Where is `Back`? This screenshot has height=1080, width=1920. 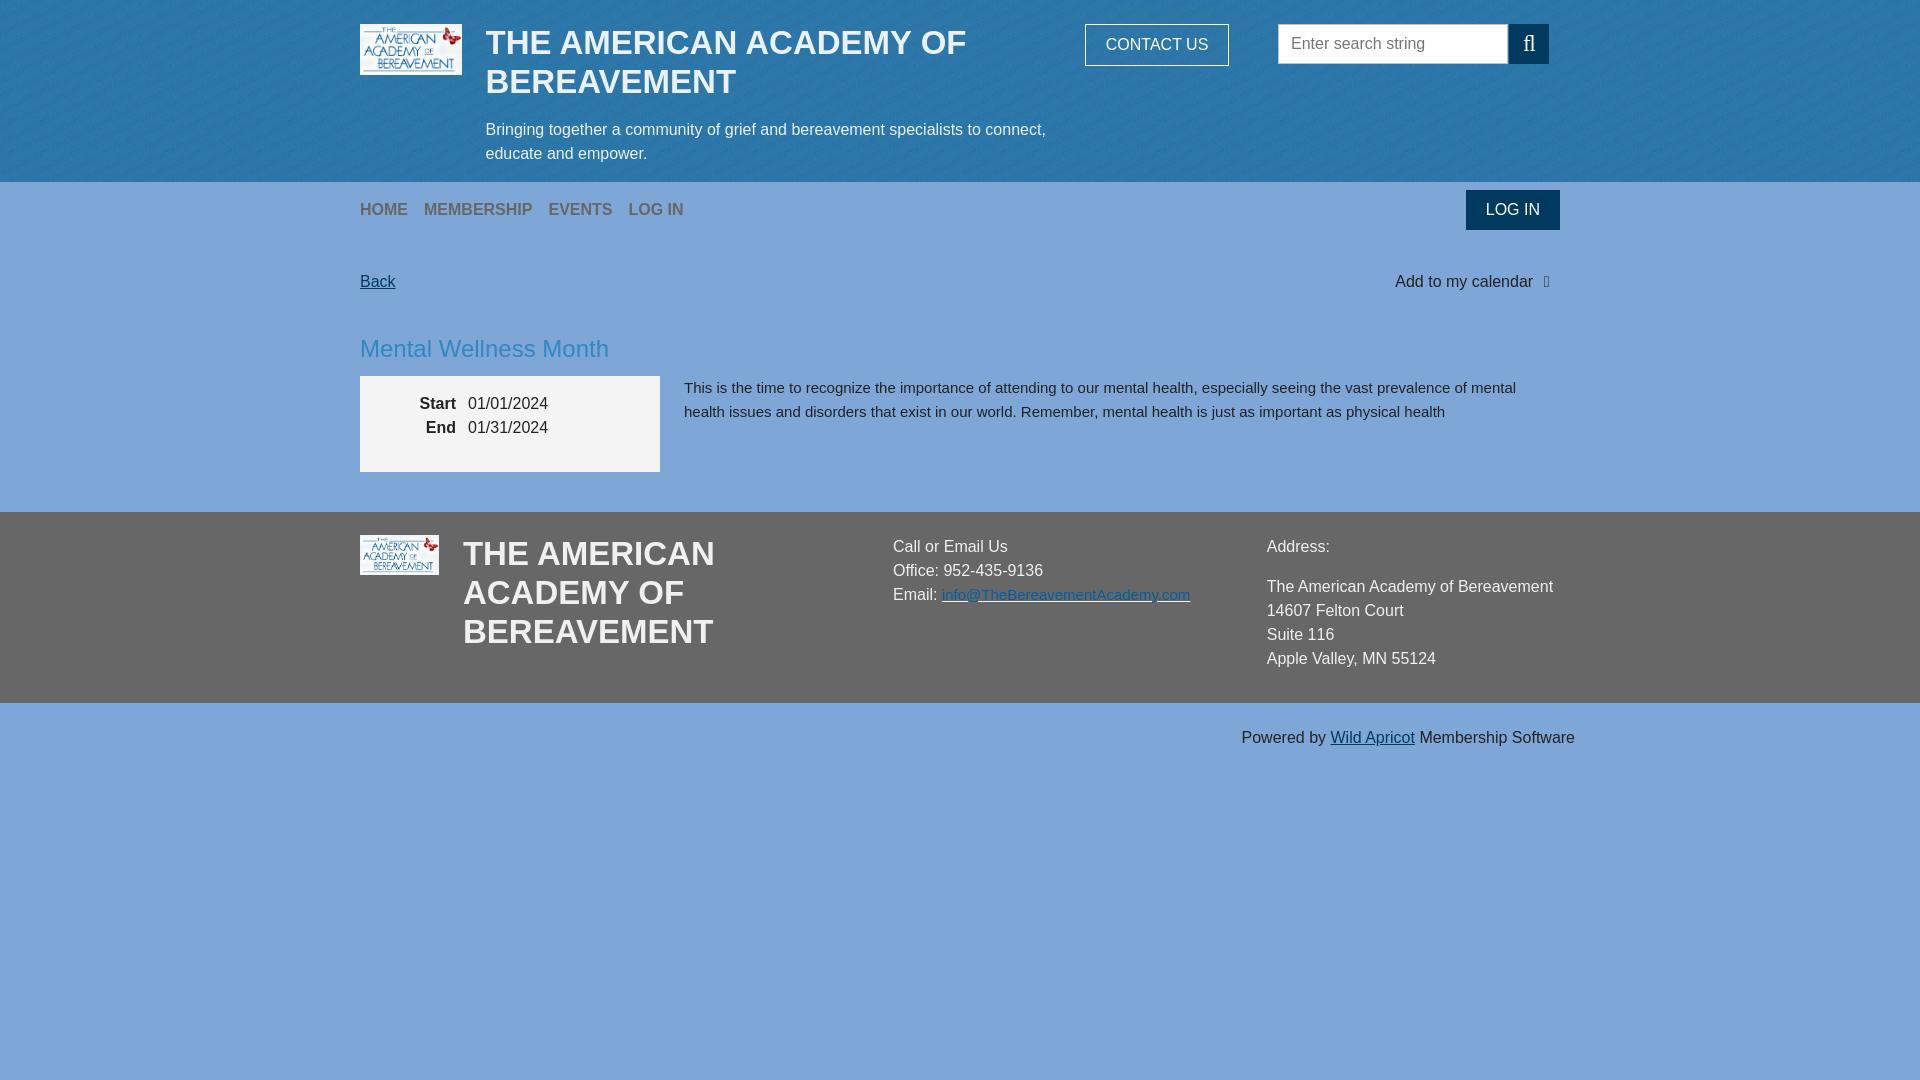 Back is located at coordinates (378, 282).